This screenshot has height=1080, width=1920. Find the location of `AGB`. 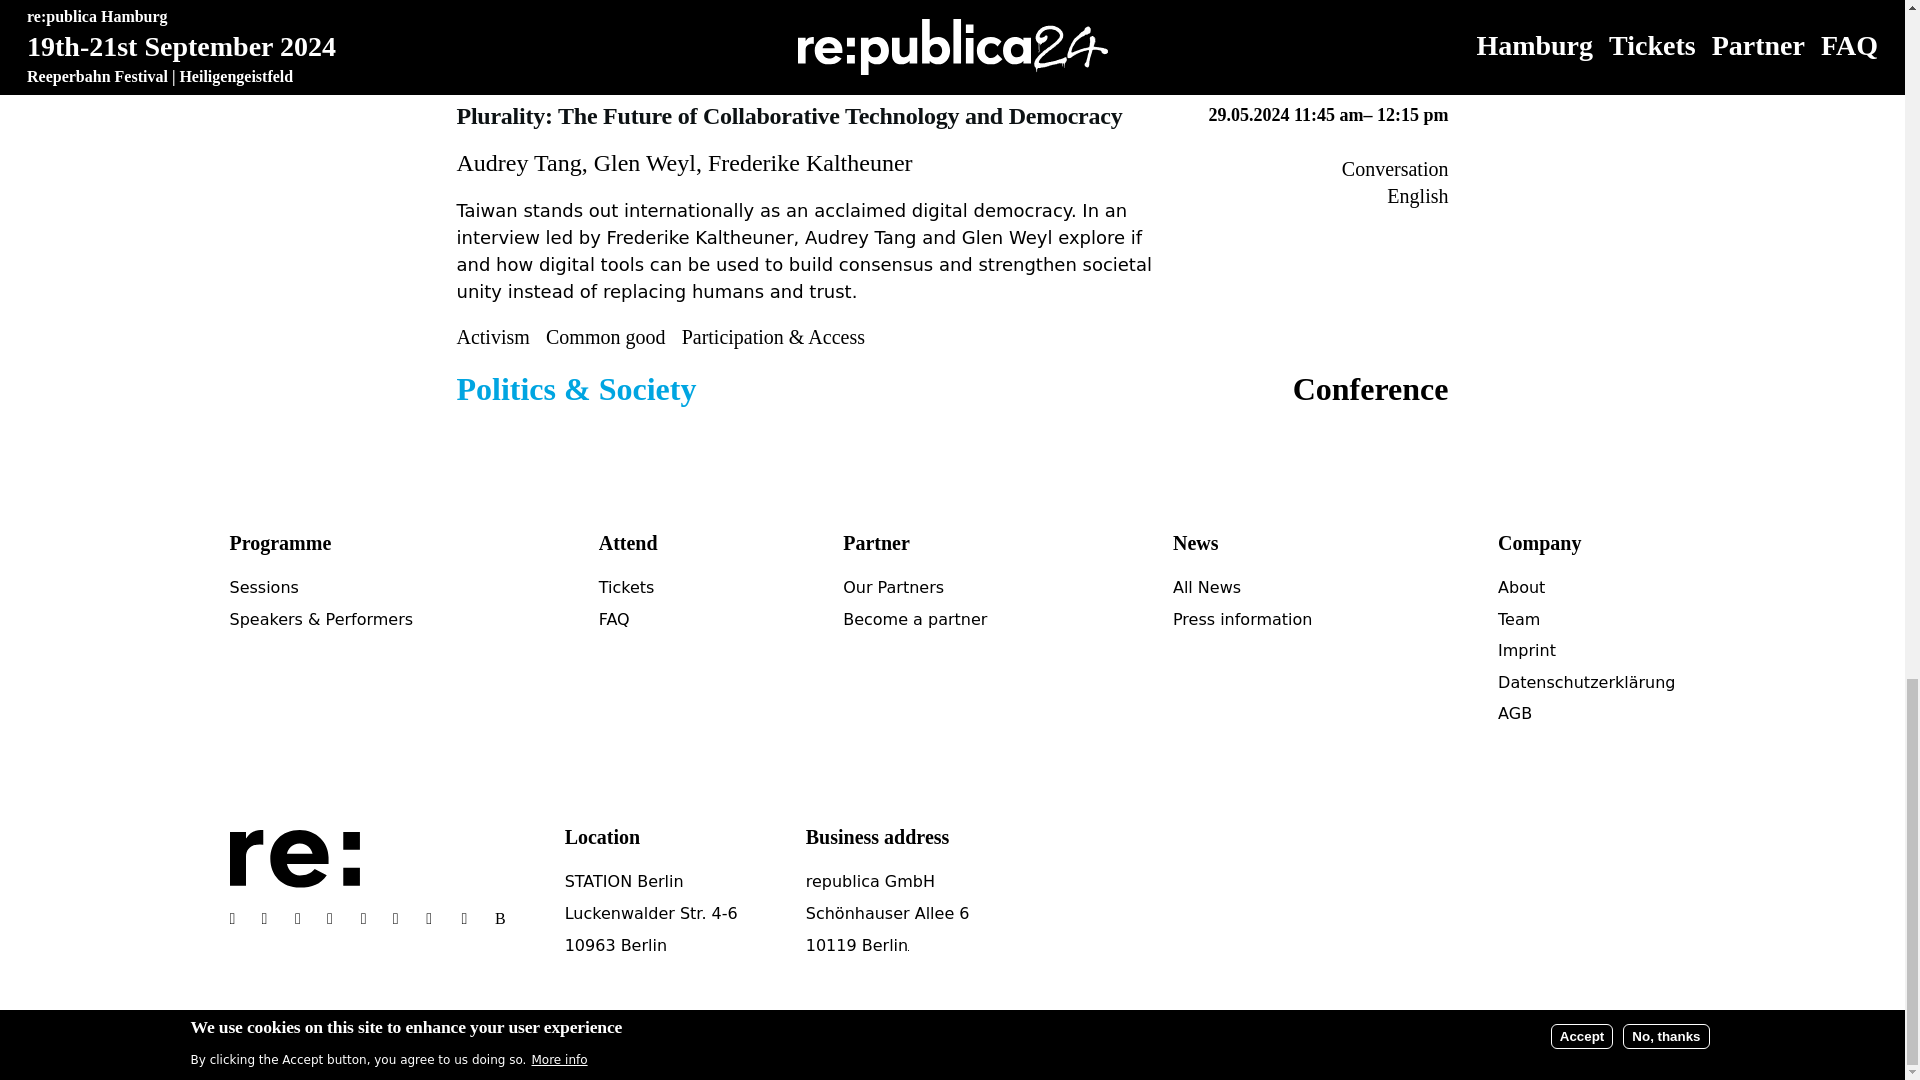

AGB is located at coordinates (1514, 713).